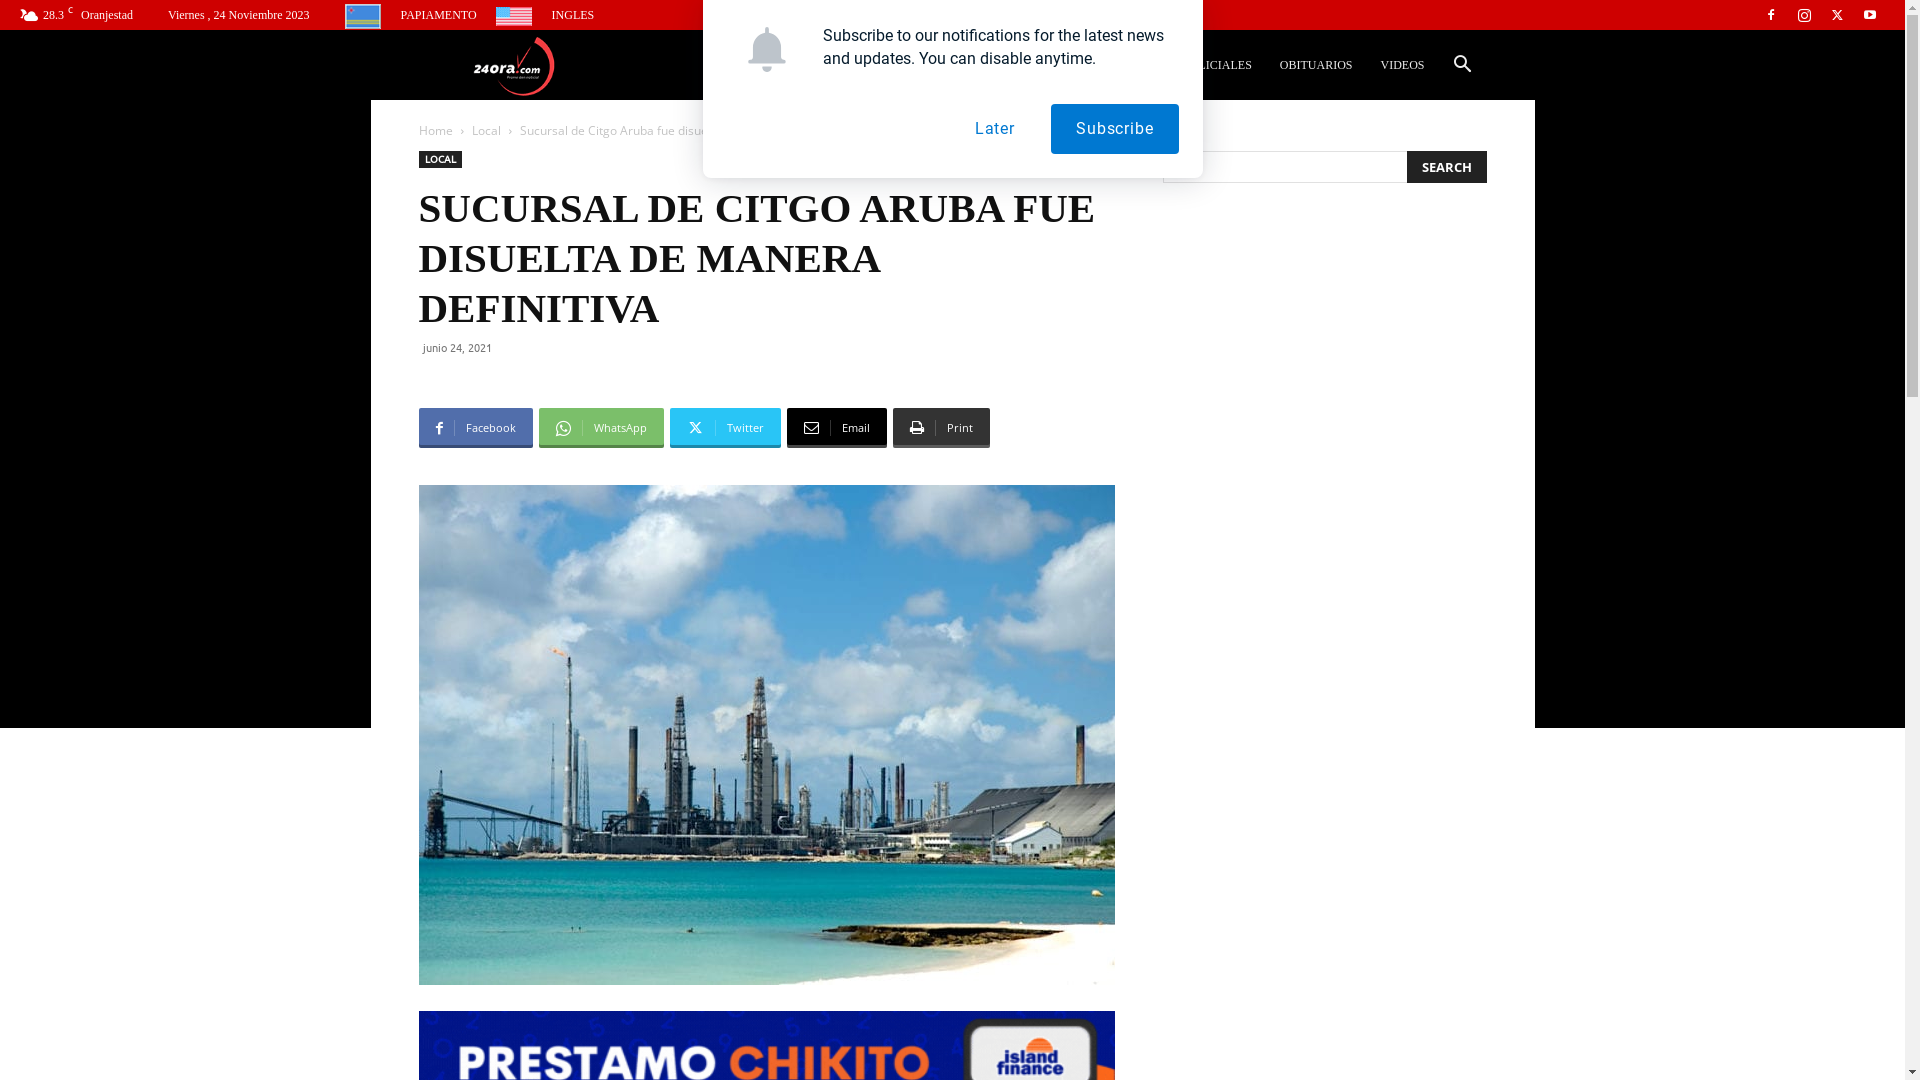 The height and width of the screenshot is (1080, 1920). Describe the element at coordinates (475, 428) in the screenshot. I see `Facebook` at that location.